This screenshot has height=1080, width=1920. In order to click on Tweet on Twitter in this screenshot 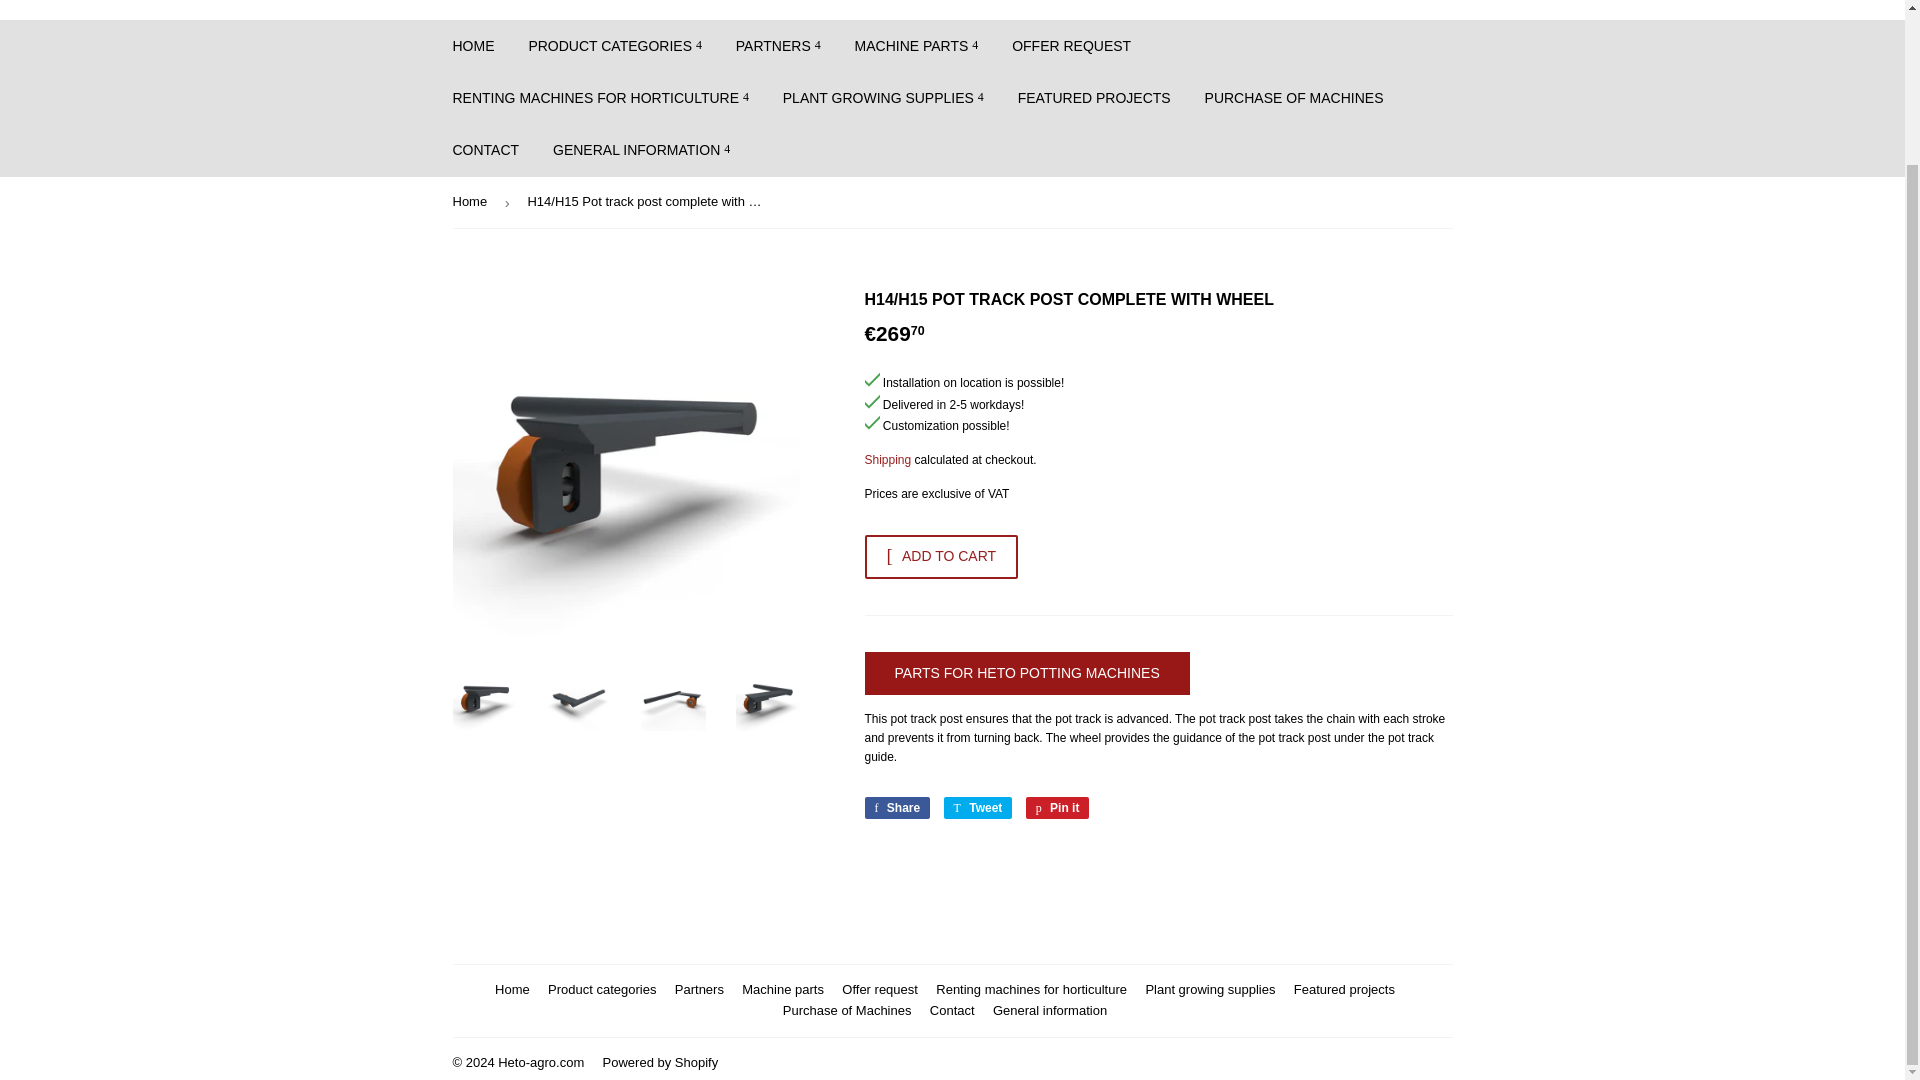, I will do `click(978, 808)`.